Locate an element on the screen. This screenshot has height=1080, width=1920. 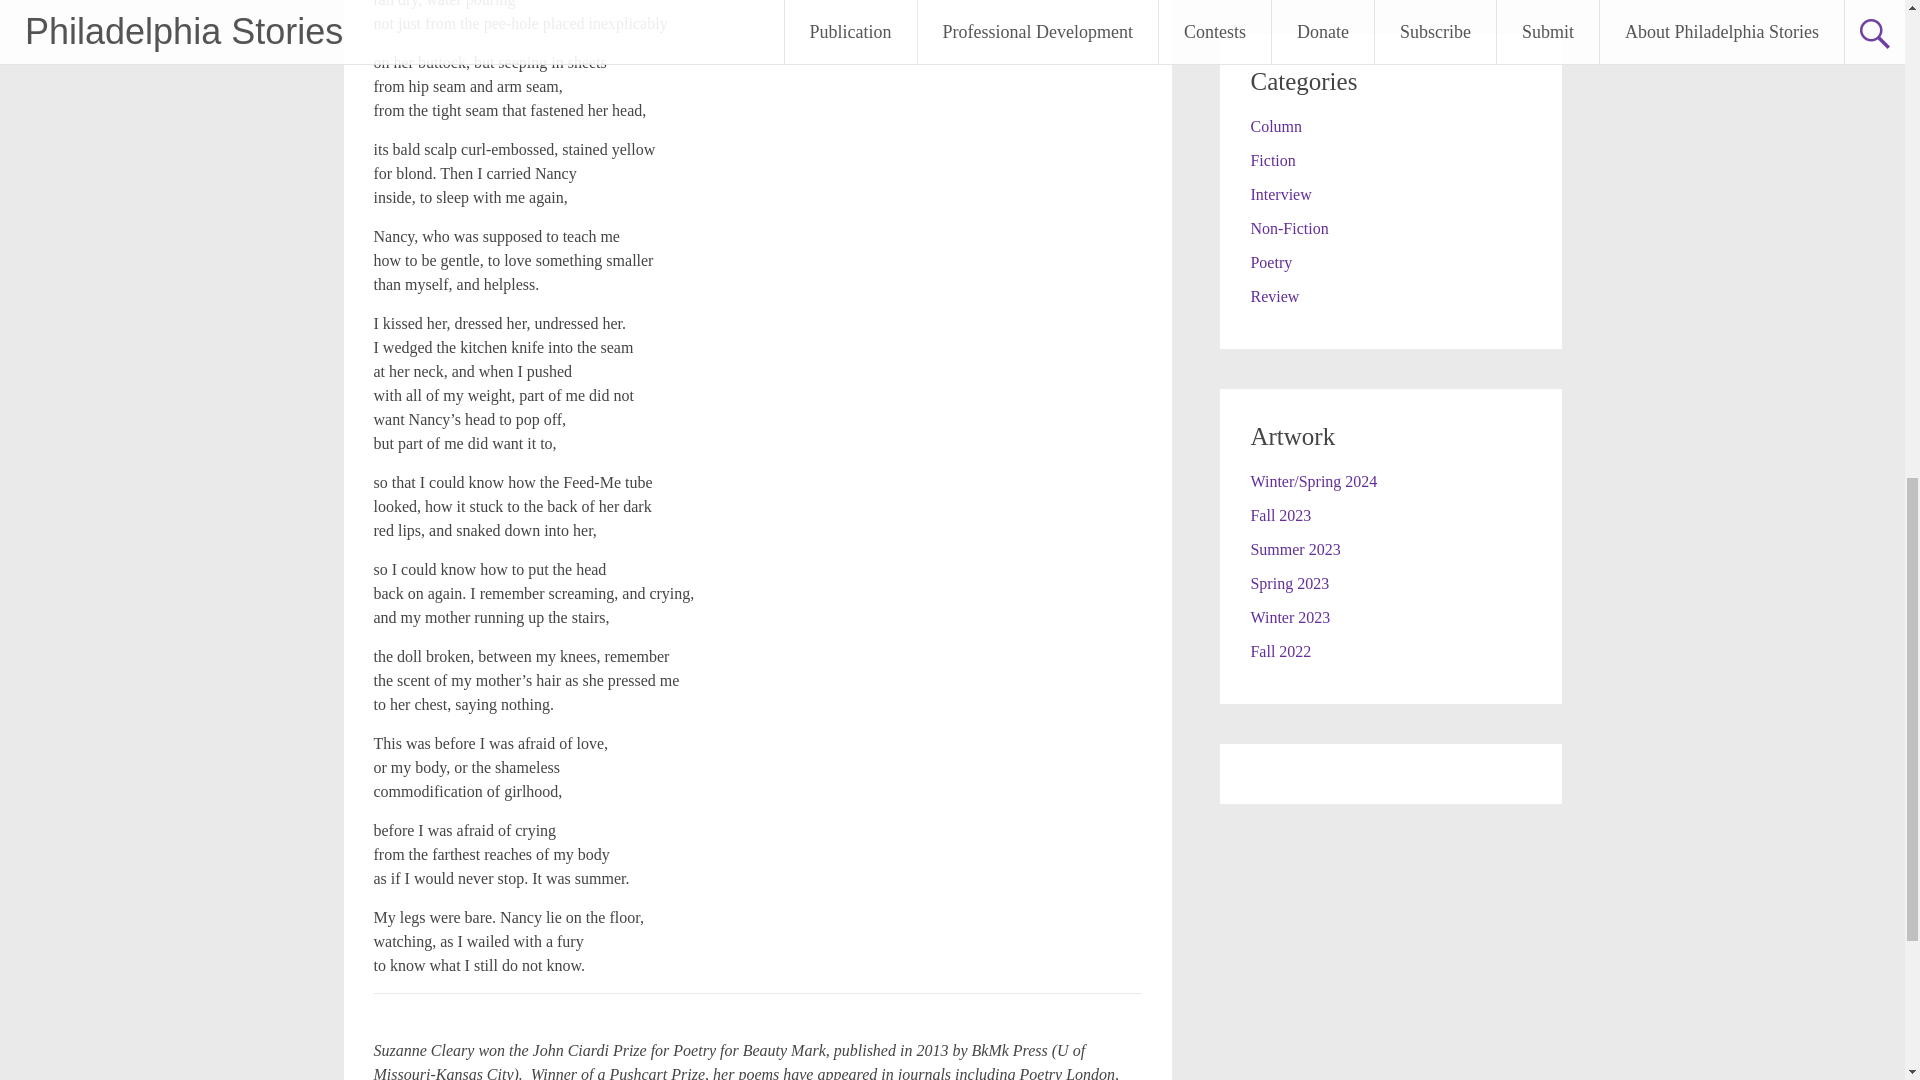
Column is located at coordinates (1275, 126).